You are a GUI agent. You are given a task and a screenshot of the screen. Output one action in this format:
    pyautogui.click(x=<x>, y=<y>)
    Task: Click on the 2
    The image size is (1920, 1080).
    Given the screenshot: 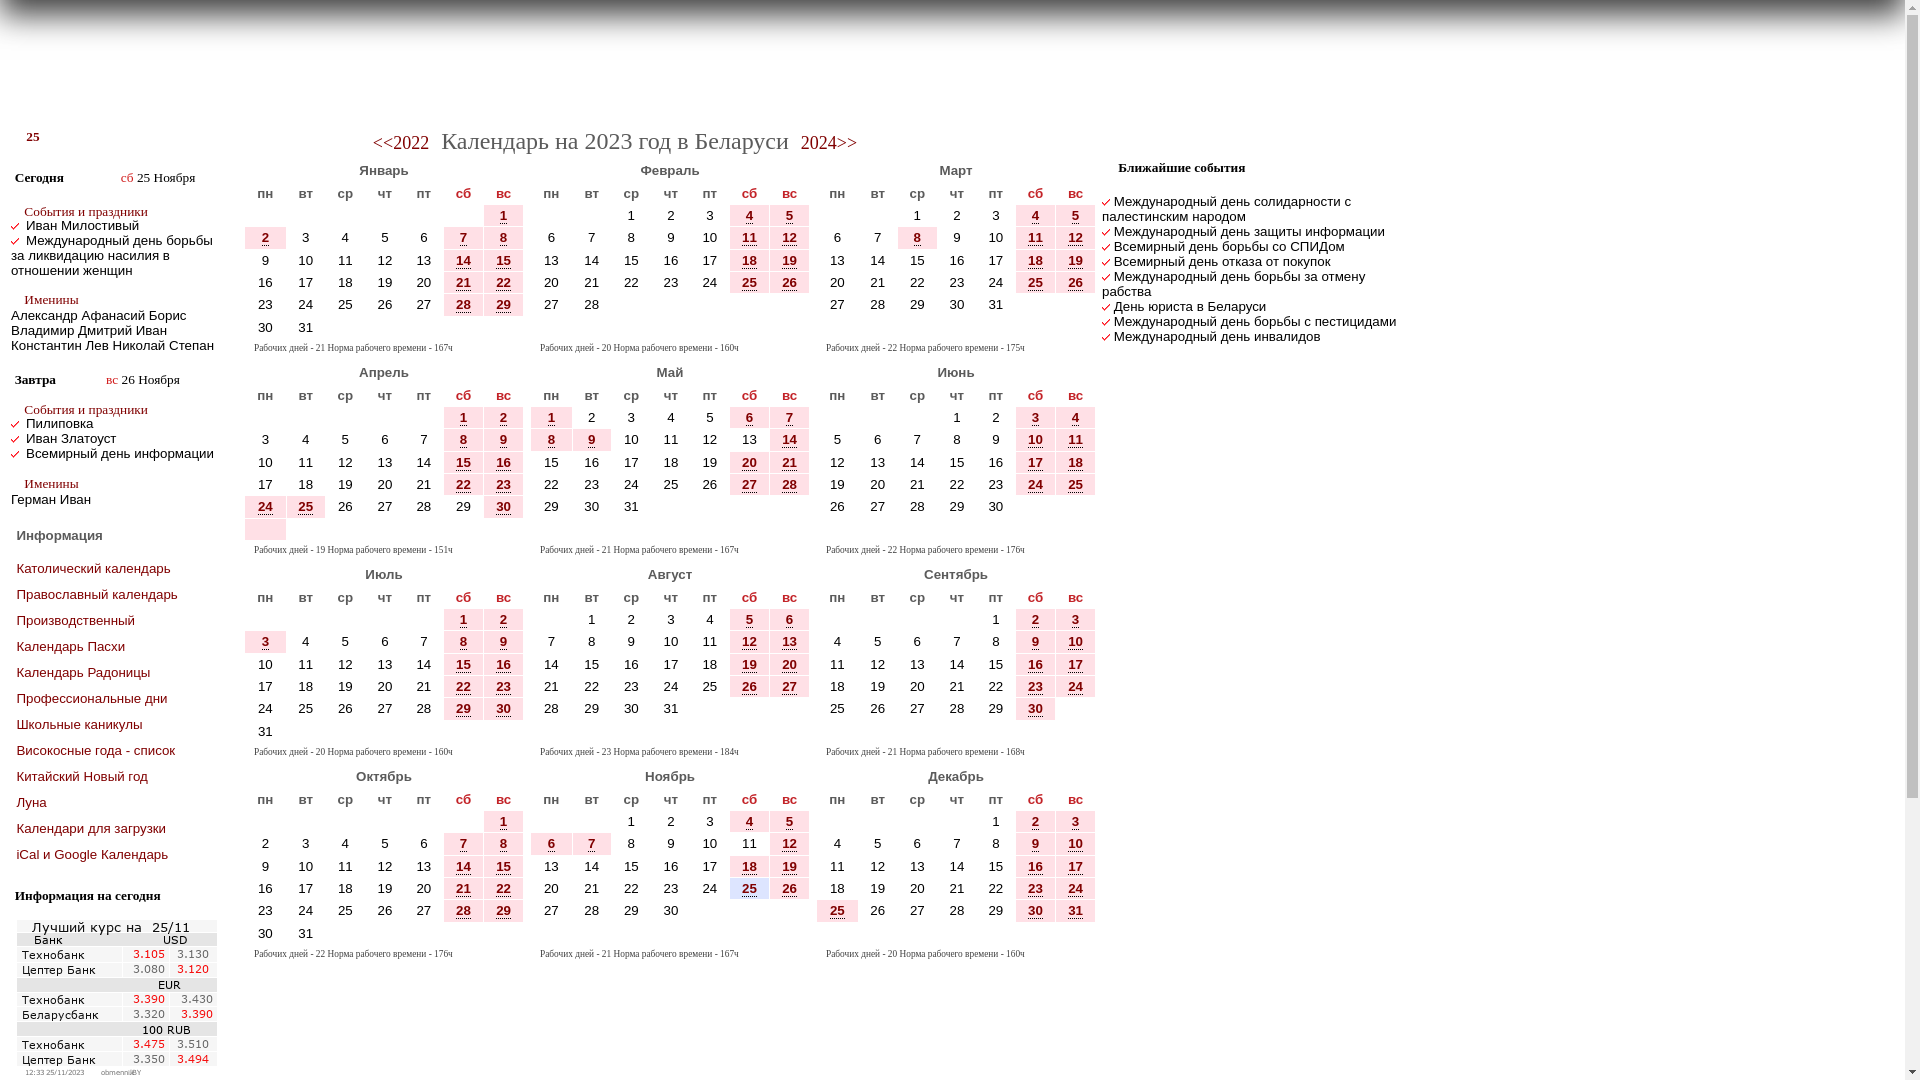 What is the action you would take?
    pyautogui.click(x=671, y=216)
    